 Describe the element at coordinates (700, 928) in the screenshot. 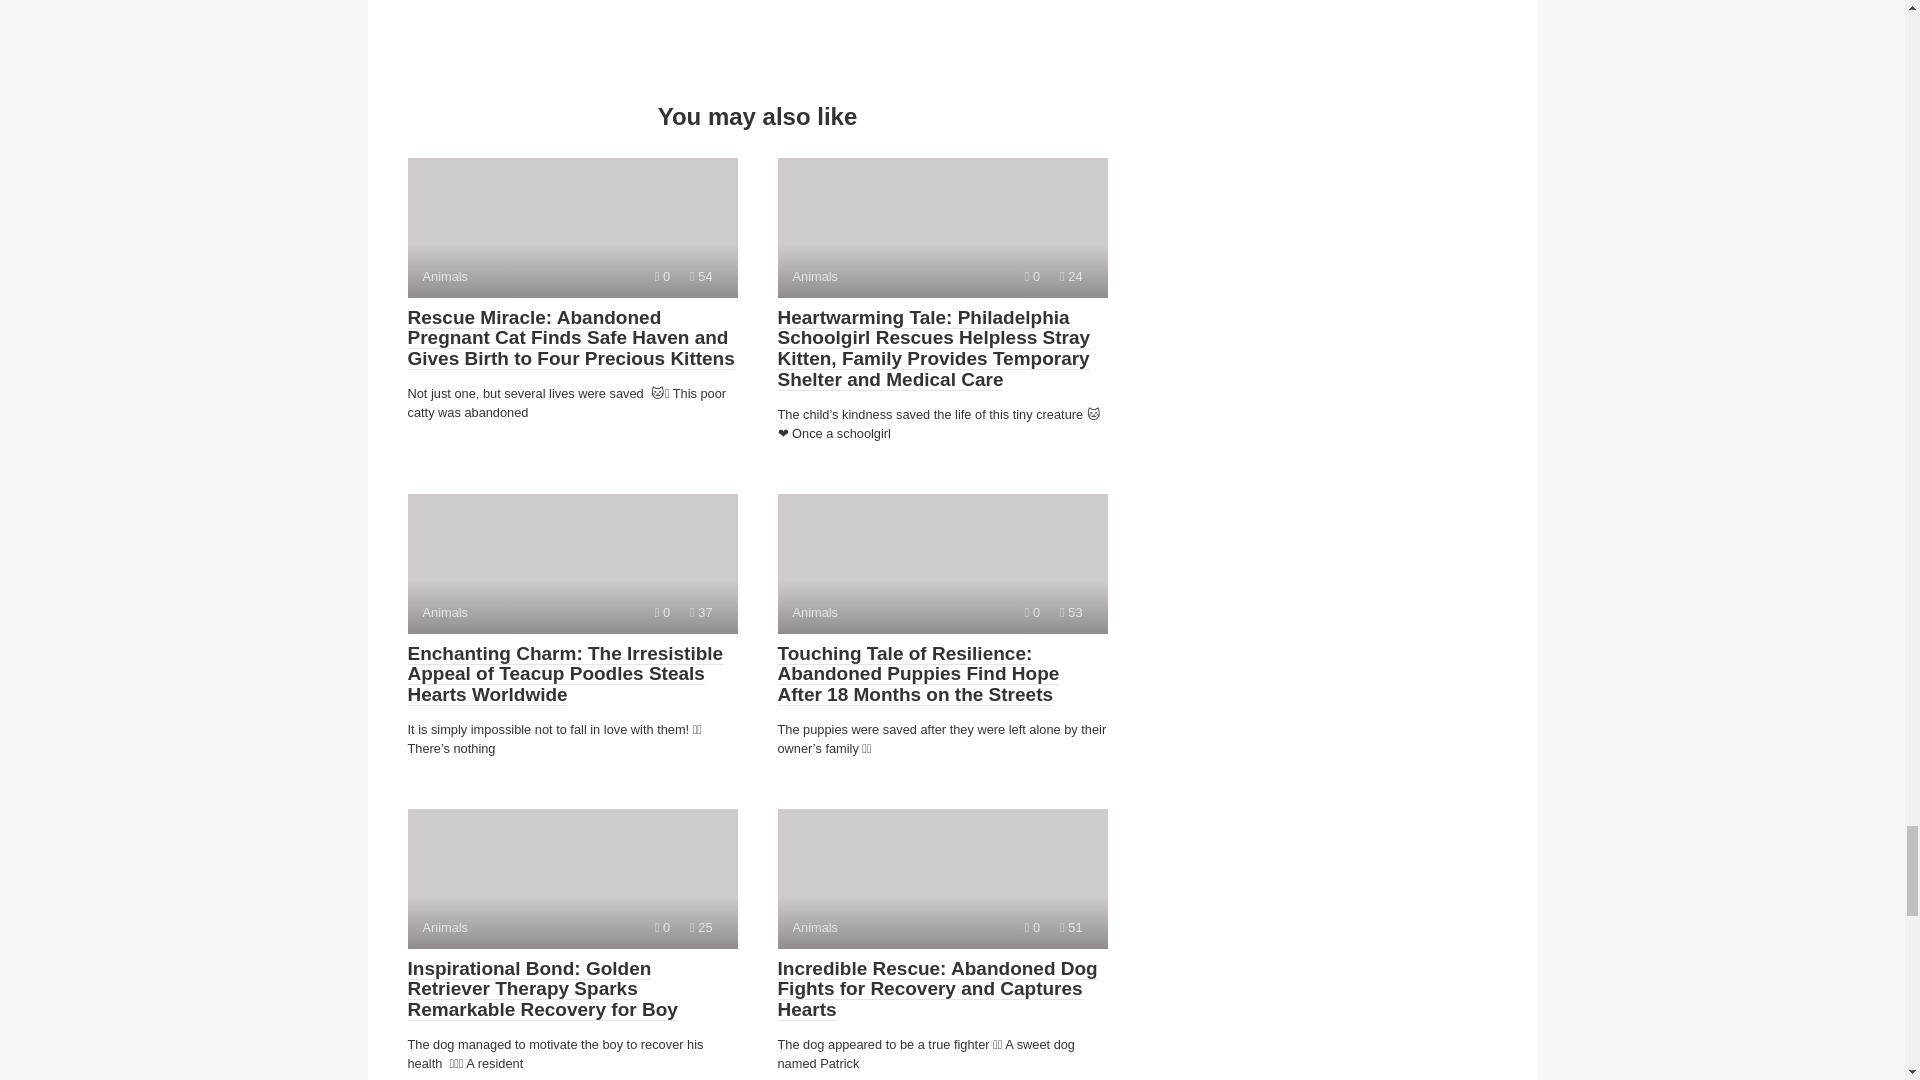

I see `Views` at that location.